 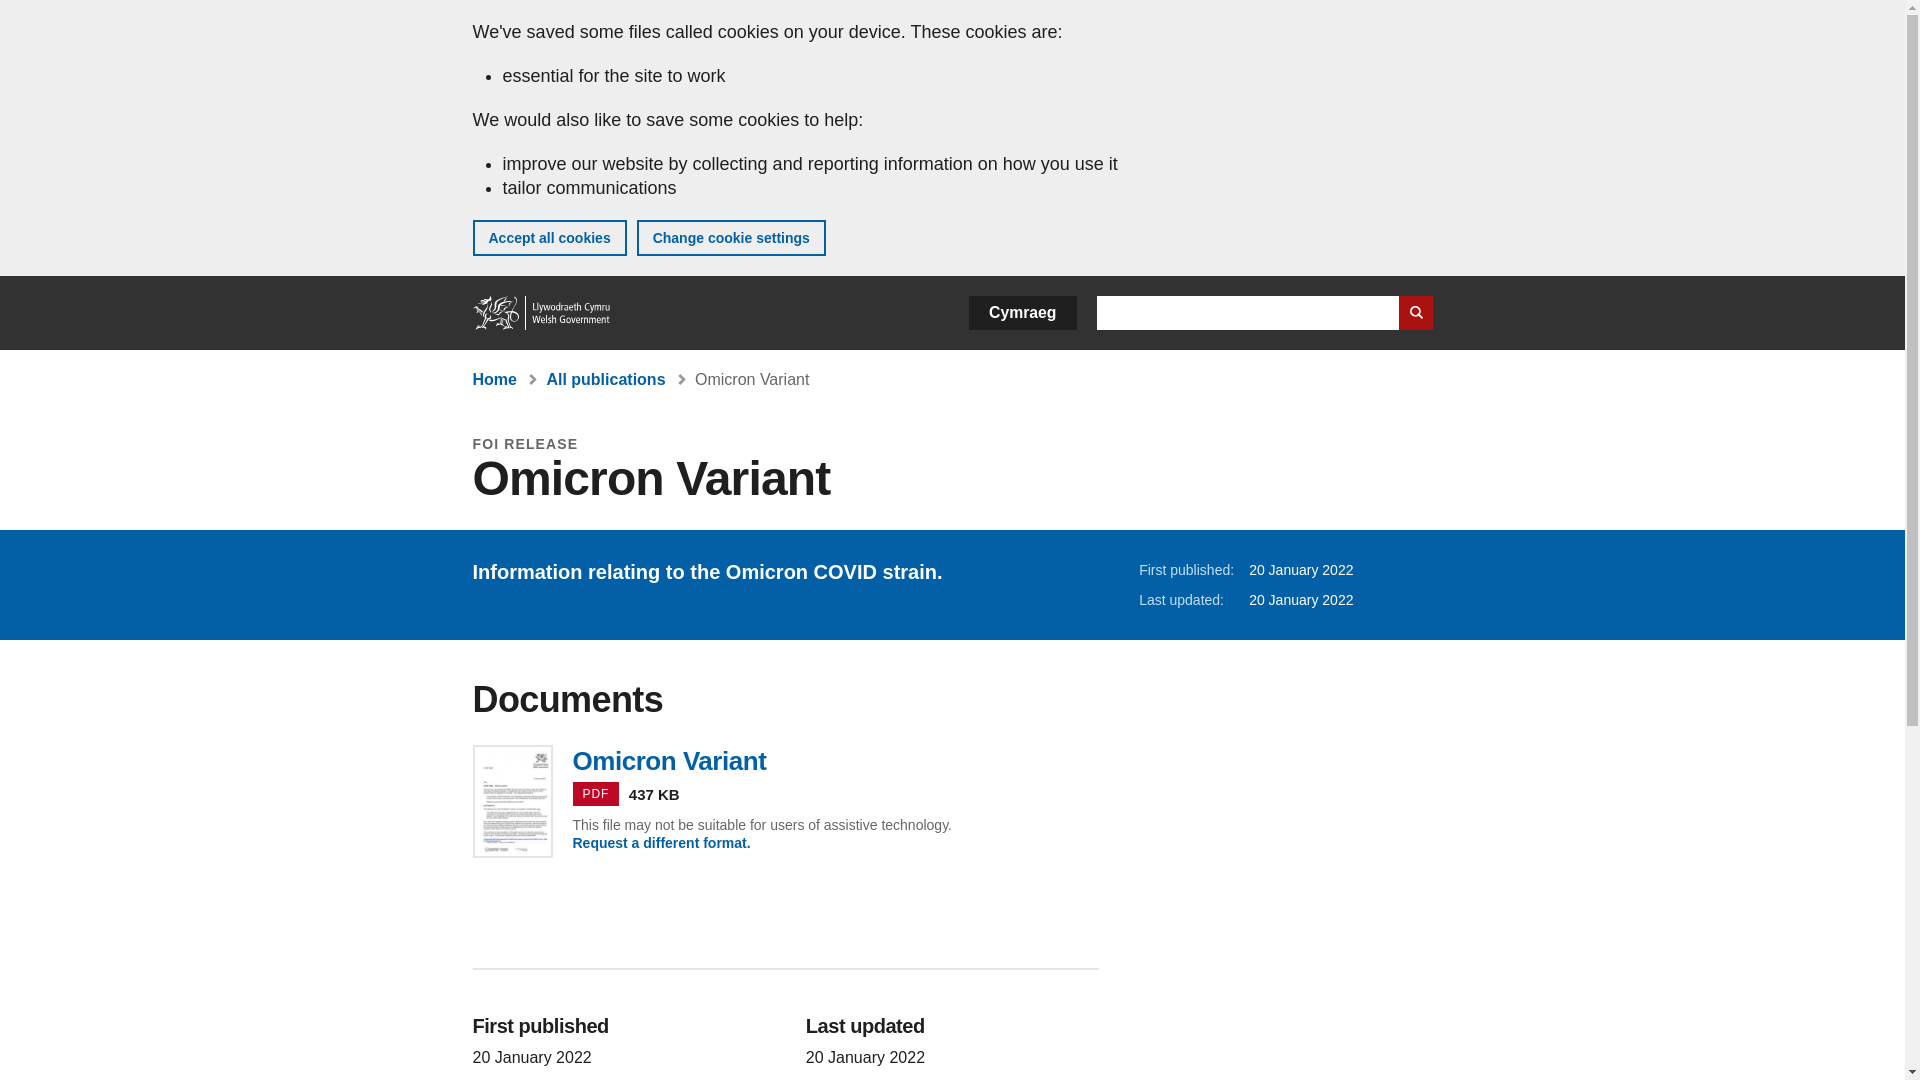 I want to click on Welsh Government, so click(x=30, y=14).